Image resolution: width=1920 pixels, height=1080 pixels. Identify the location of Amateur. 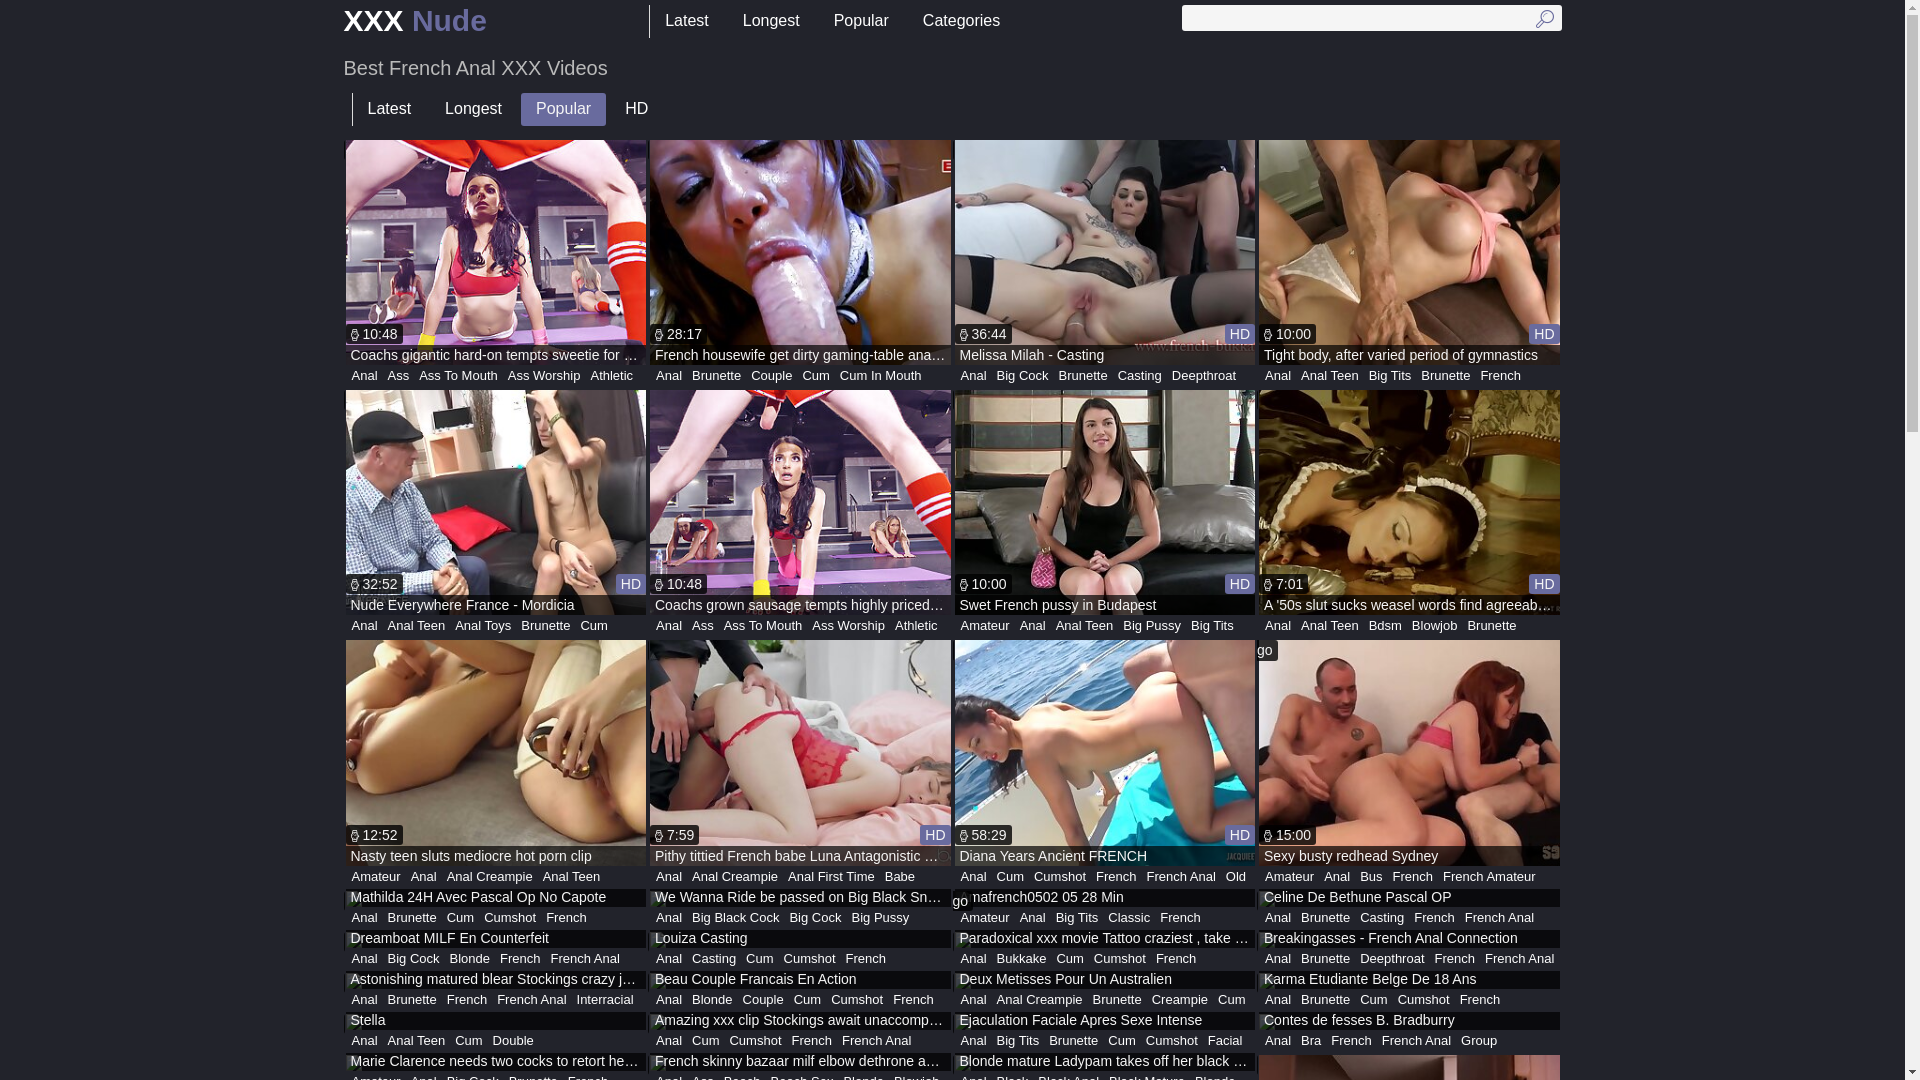
(986, 918).